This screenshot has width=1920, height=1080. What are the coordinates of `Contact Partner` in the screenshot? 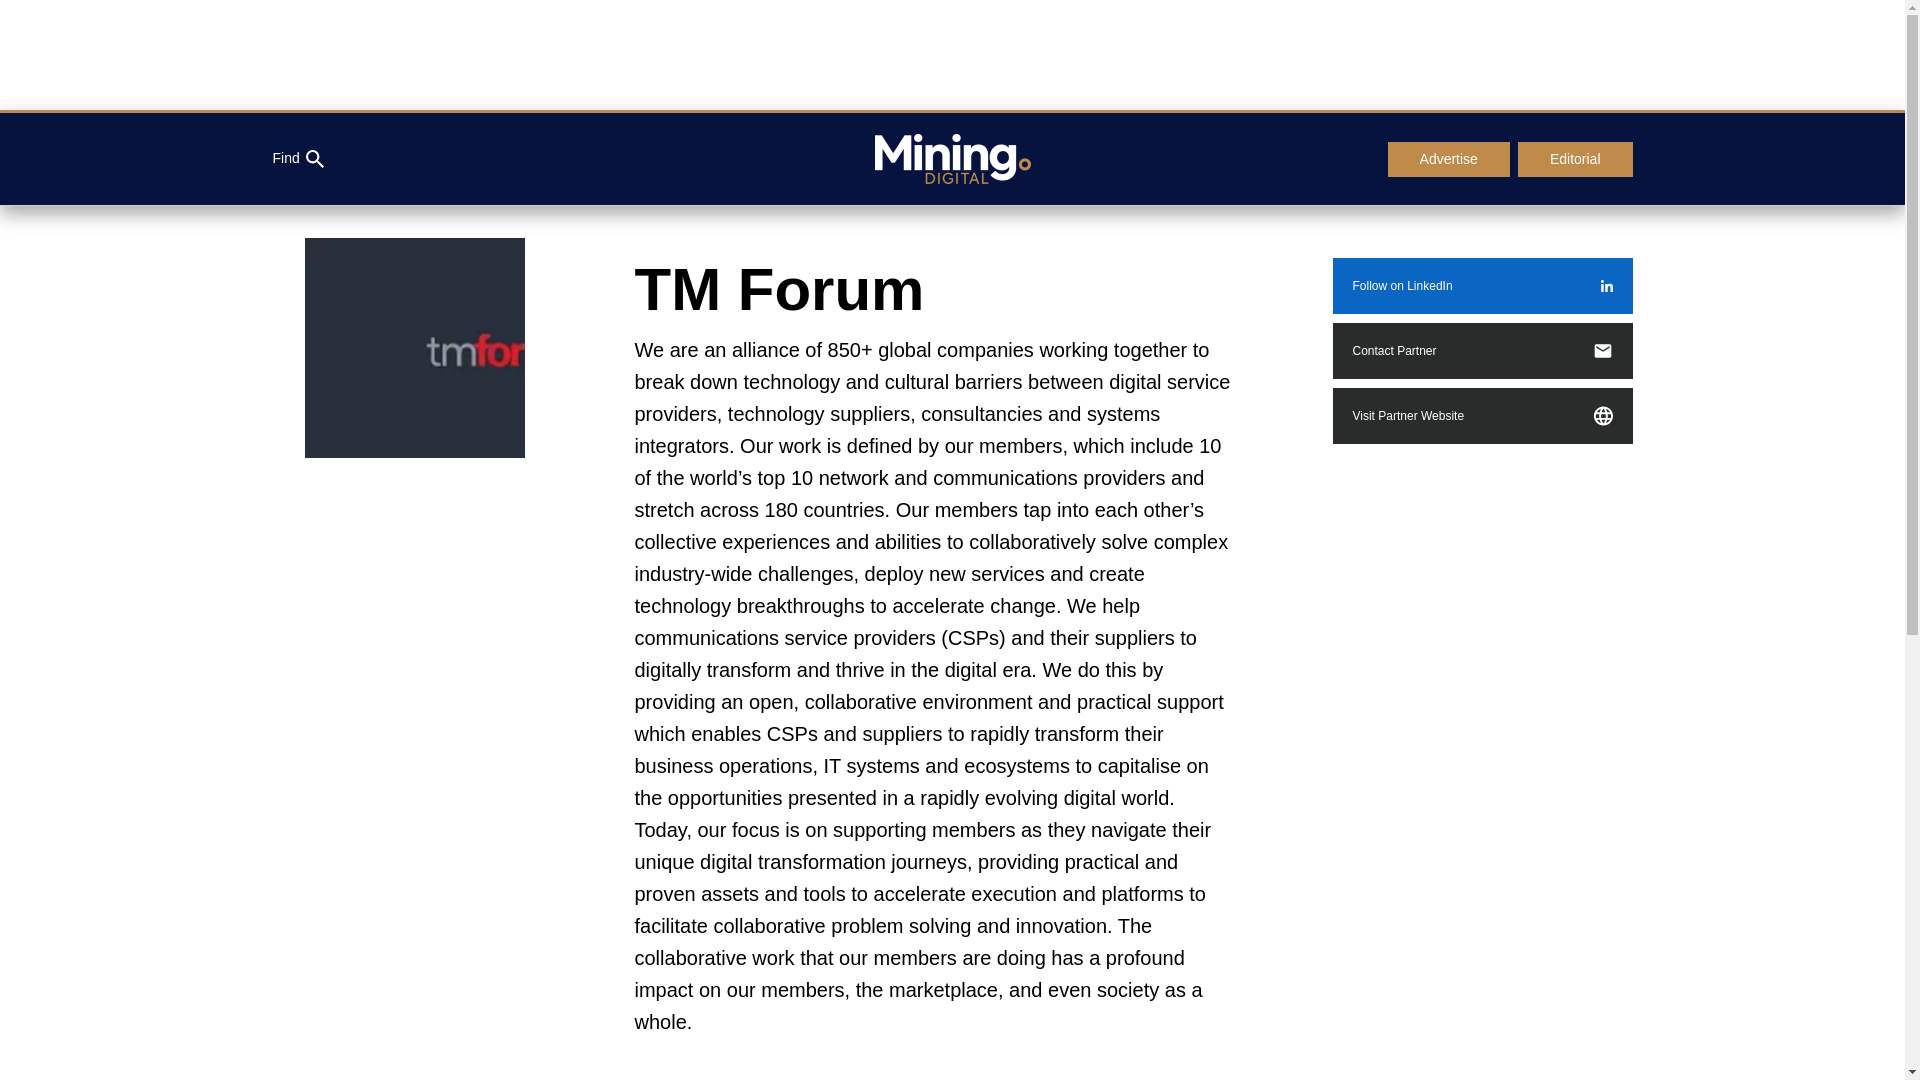 It's located at (1482, 350).